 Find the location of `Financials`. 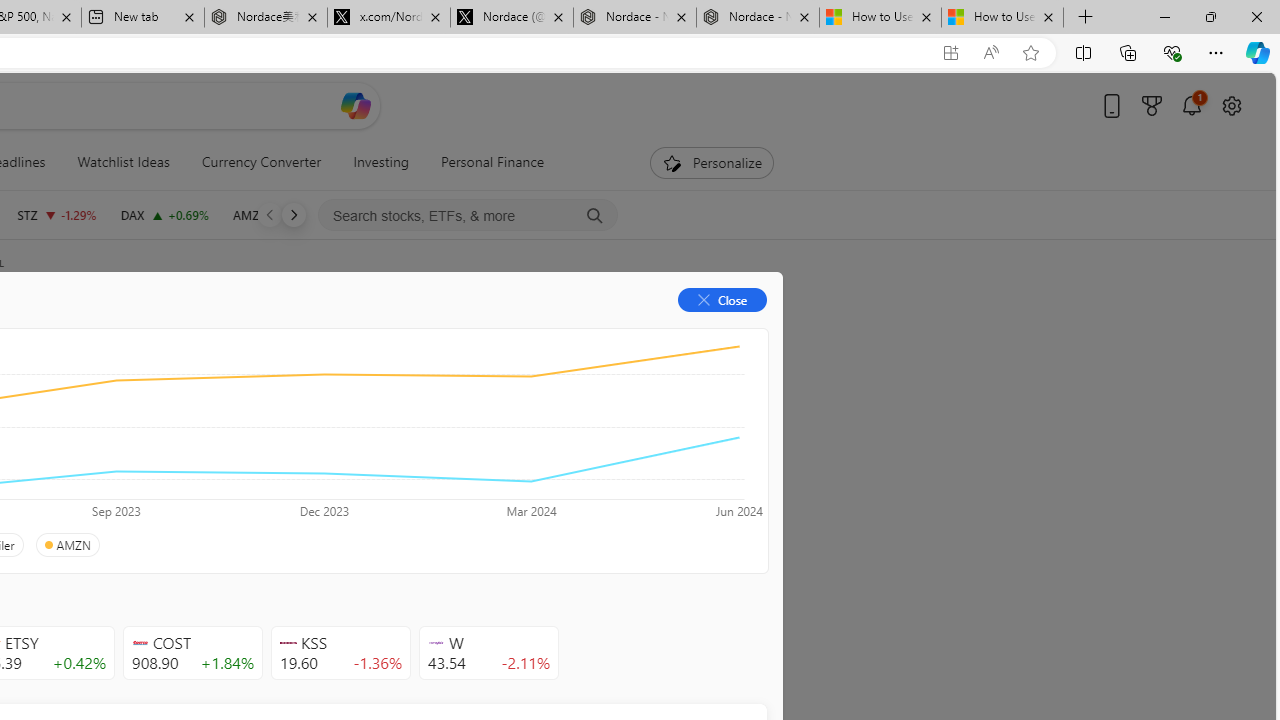

Financials is located at coordinates (209, 332).